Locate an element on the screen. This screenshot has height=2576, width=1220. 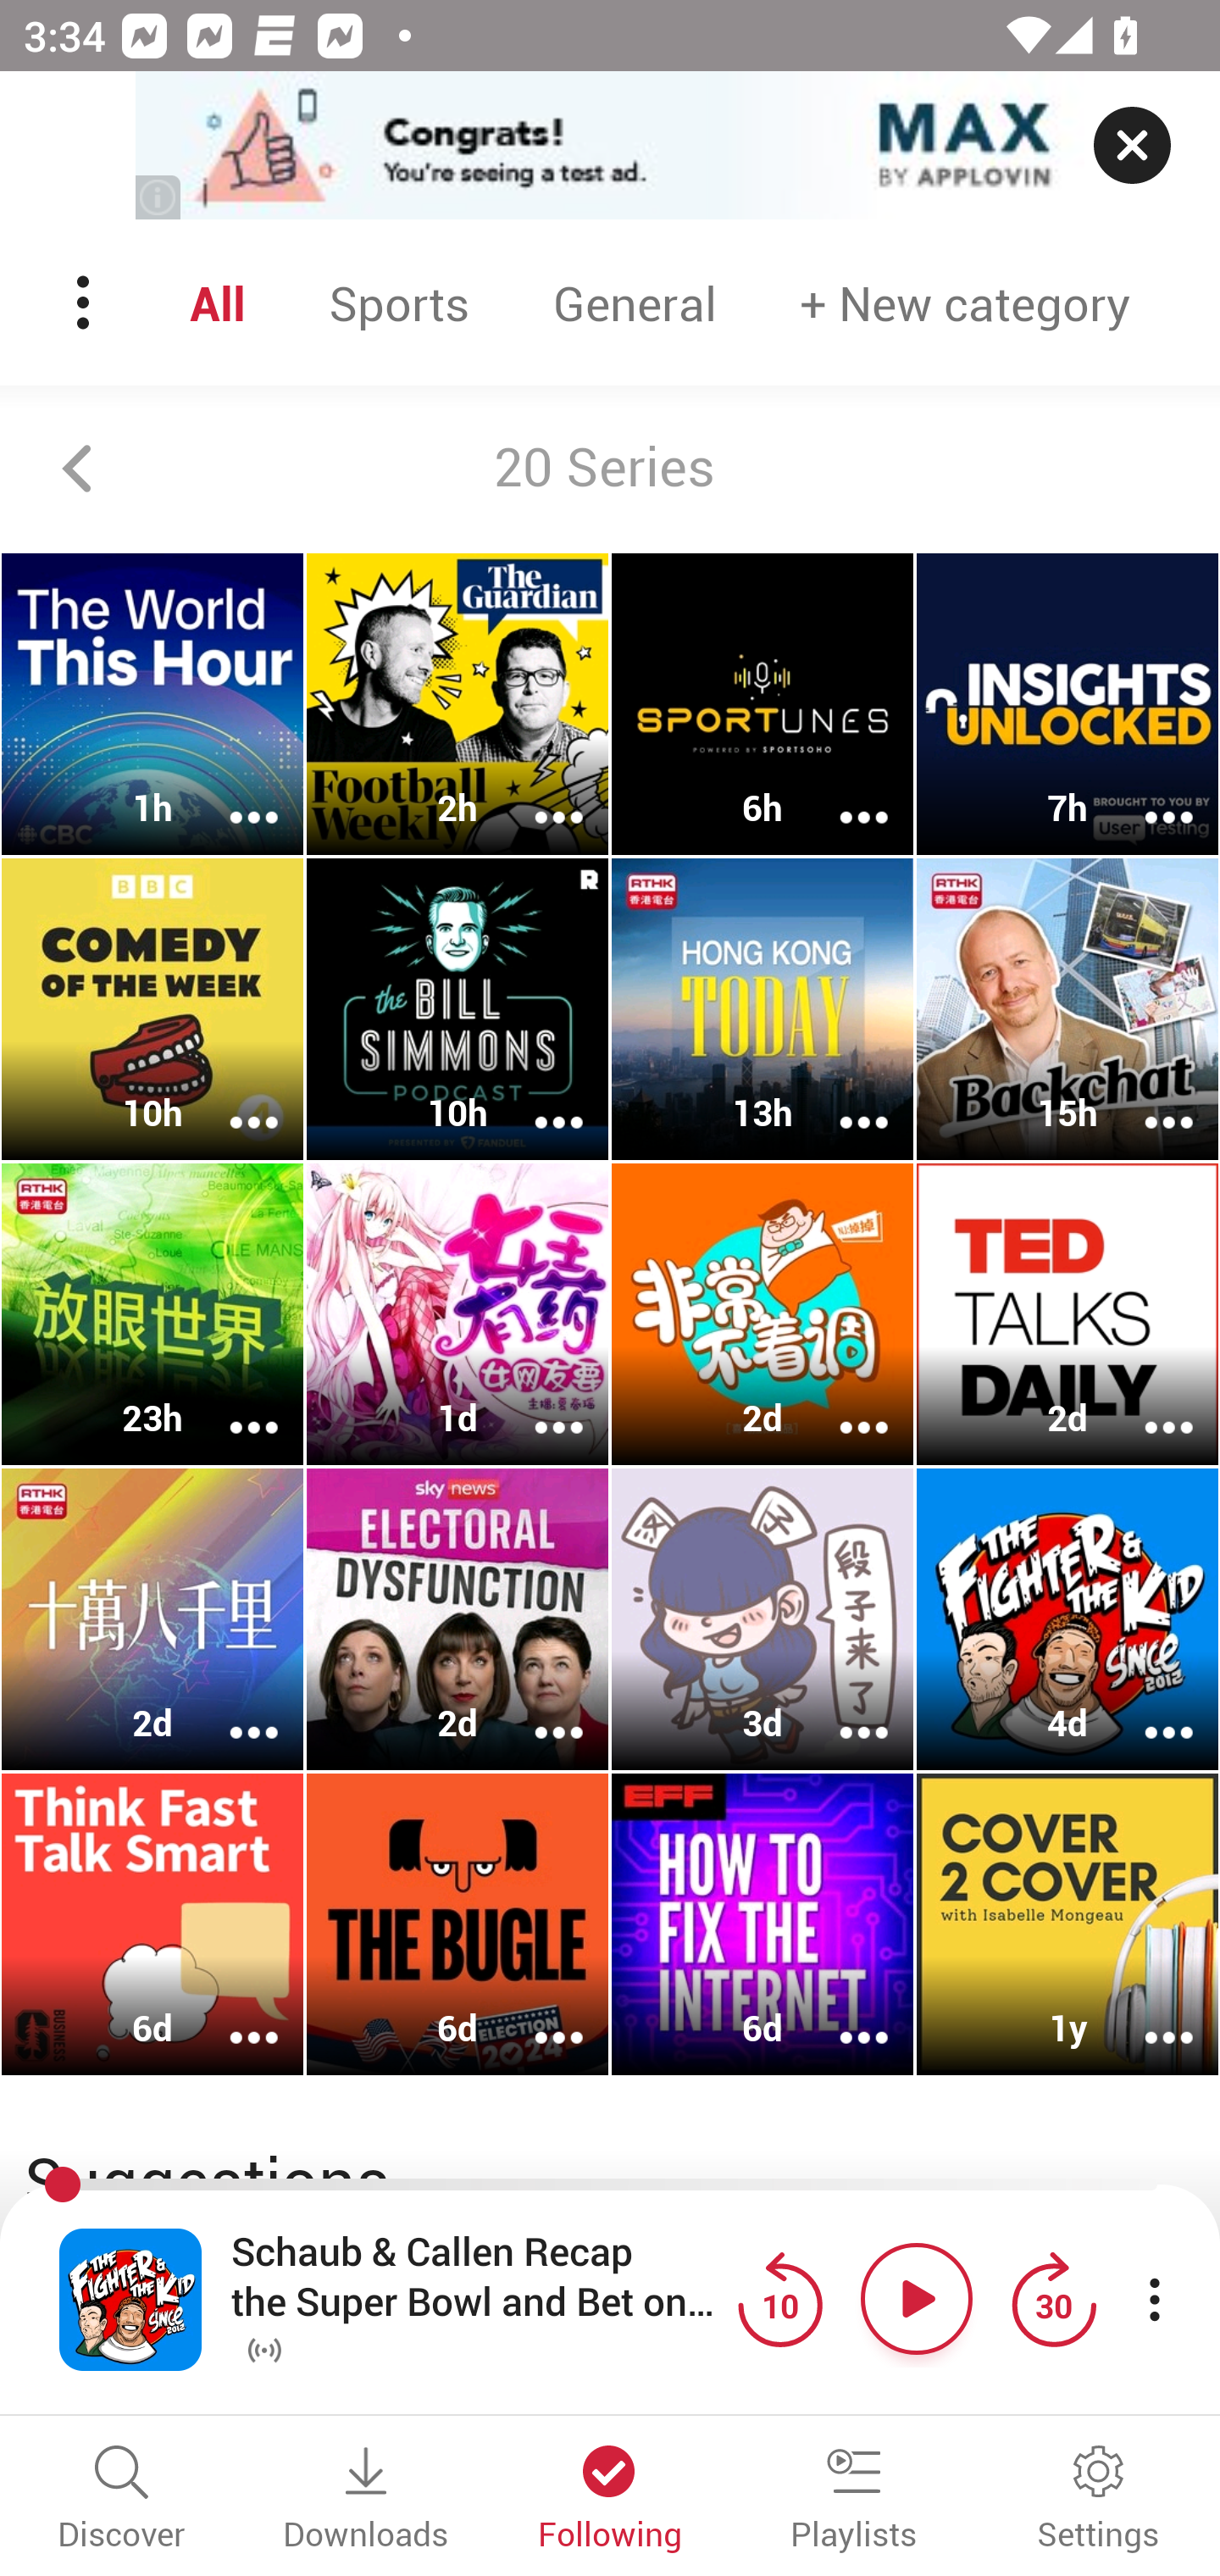
Jump forward is located at coordinates (1053, 2298).